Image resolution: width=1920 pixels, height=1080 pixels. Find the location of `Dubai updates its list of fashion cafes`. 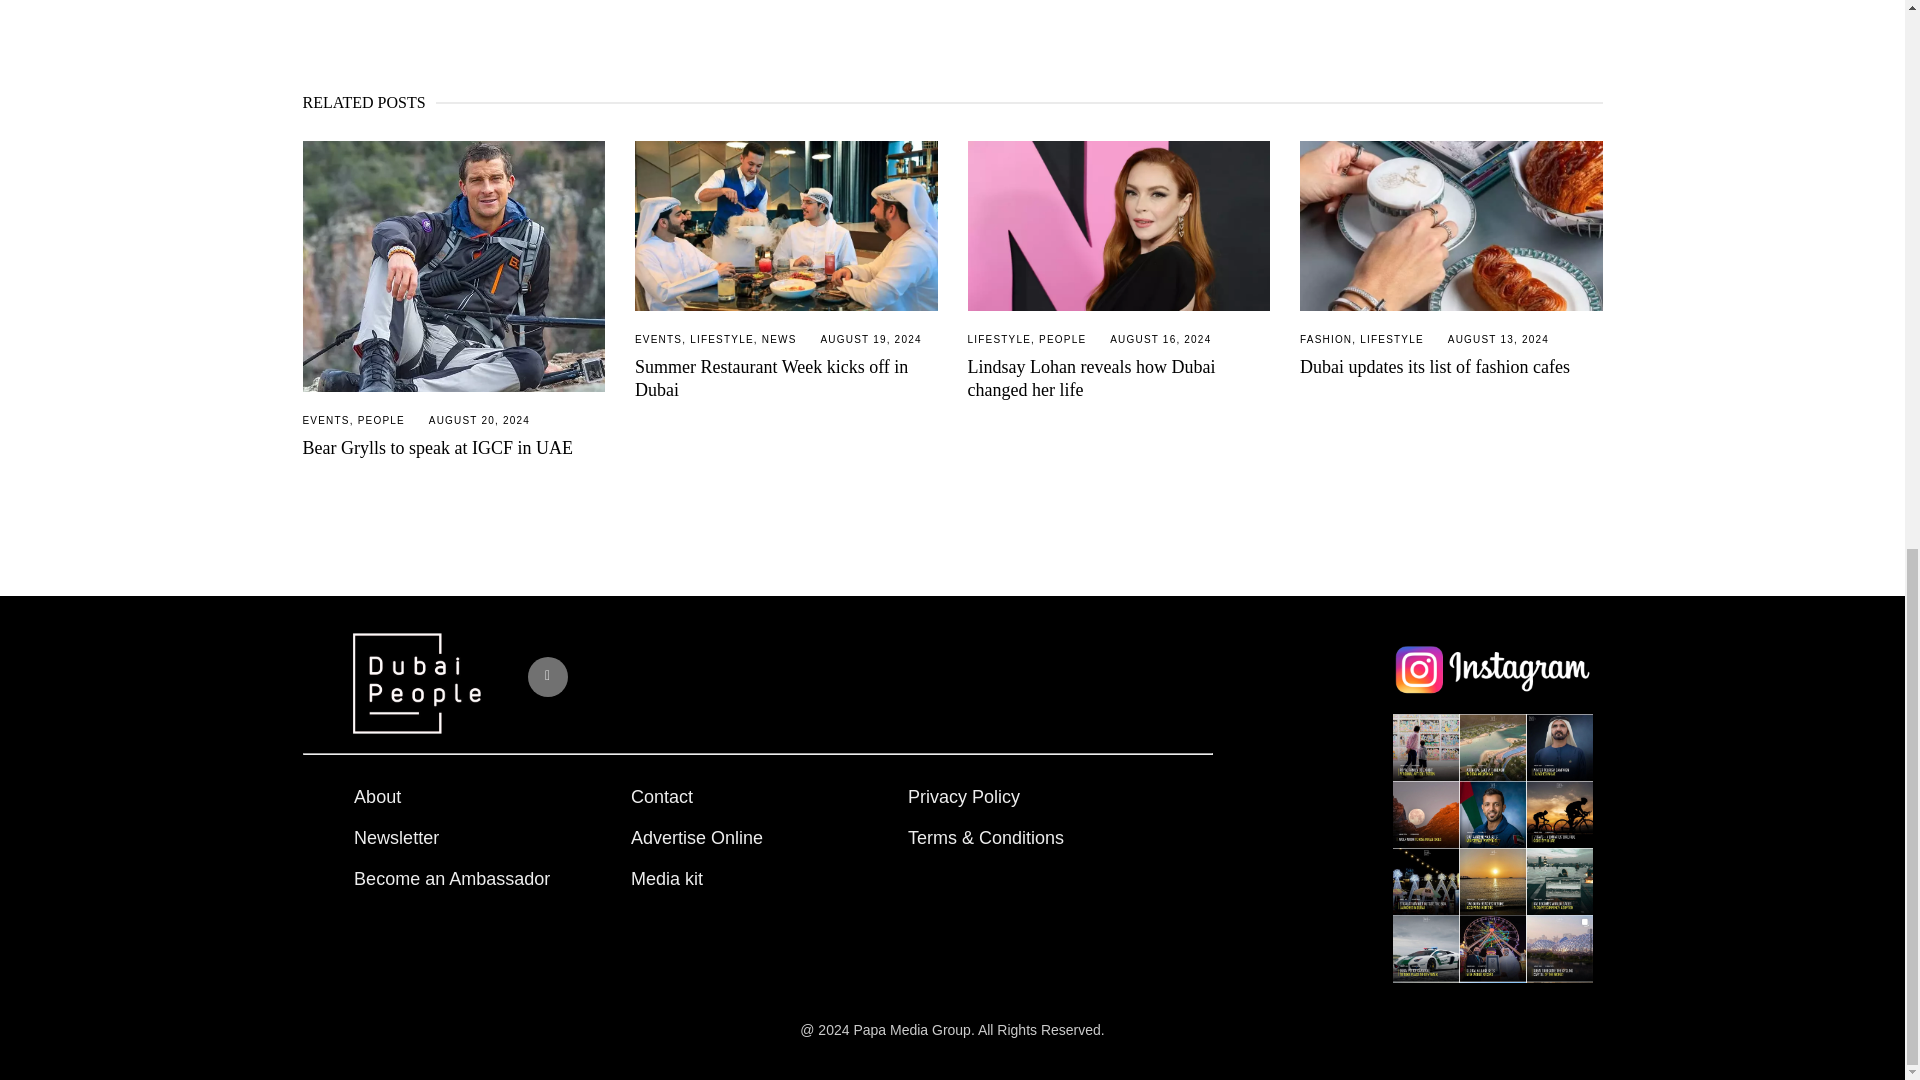

Dubai updates its list of fashion cafes is located at coordinates (1434, 366).